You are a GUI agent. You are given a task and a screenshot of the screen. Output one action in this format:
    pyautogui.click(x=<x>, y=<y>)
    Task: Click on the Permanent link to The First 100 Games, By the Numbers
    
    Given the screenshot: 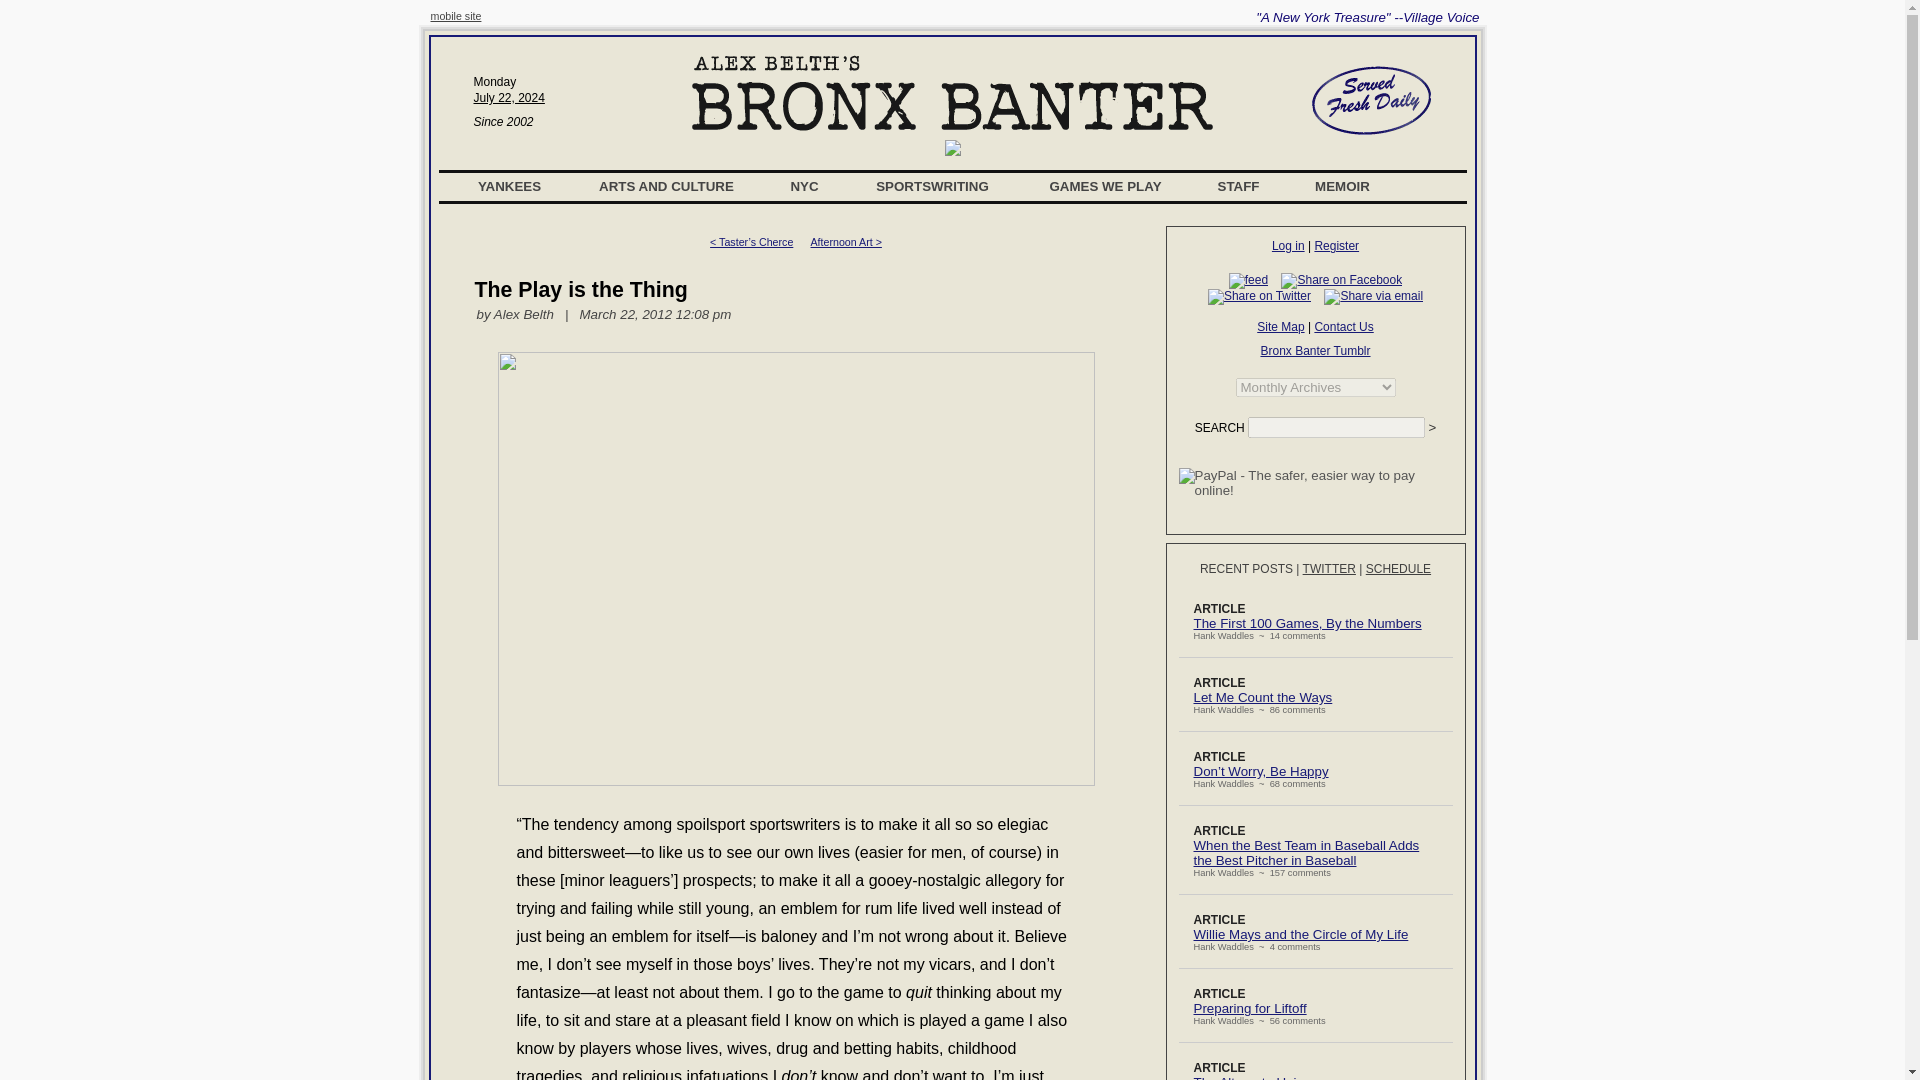 What is the action you would take?
    pyautogui.click(x=1308, y=622)
    